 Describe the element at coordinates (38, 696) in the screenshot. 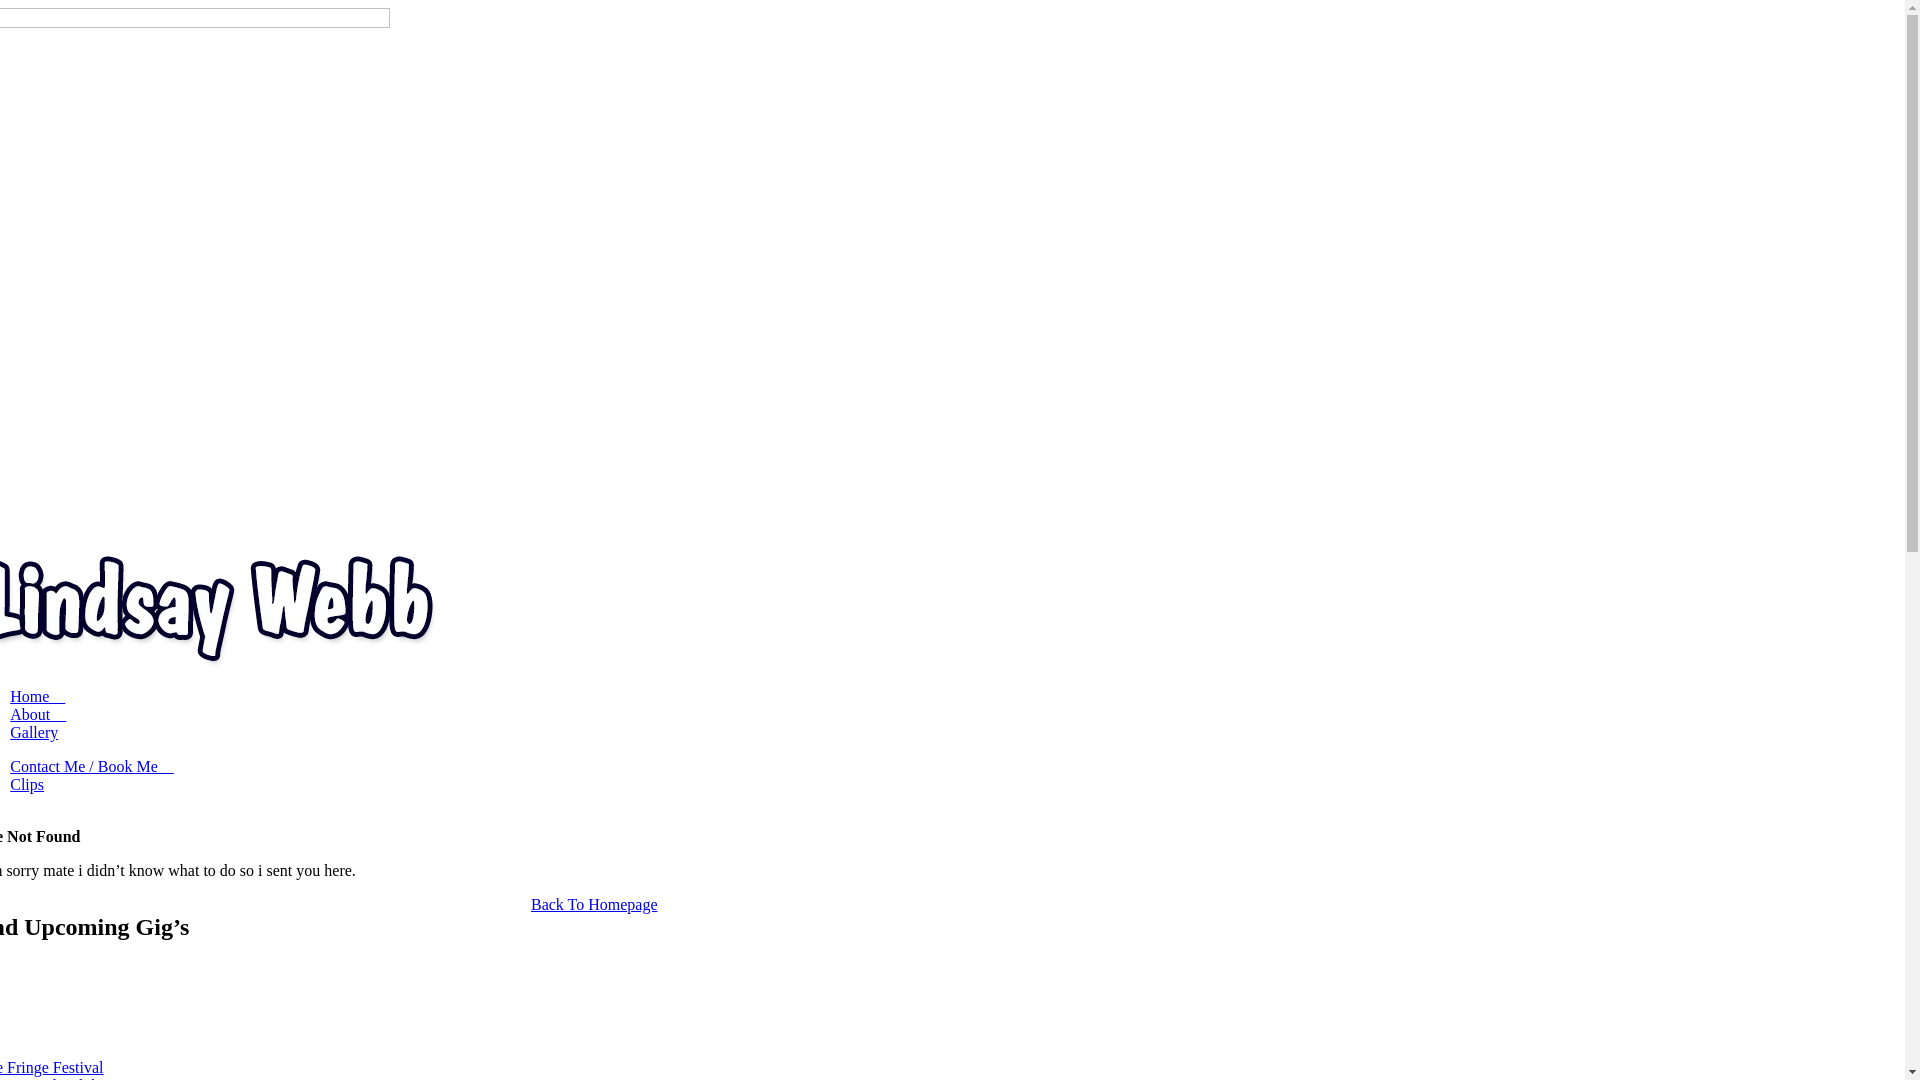

I see `Home    ` at that location.